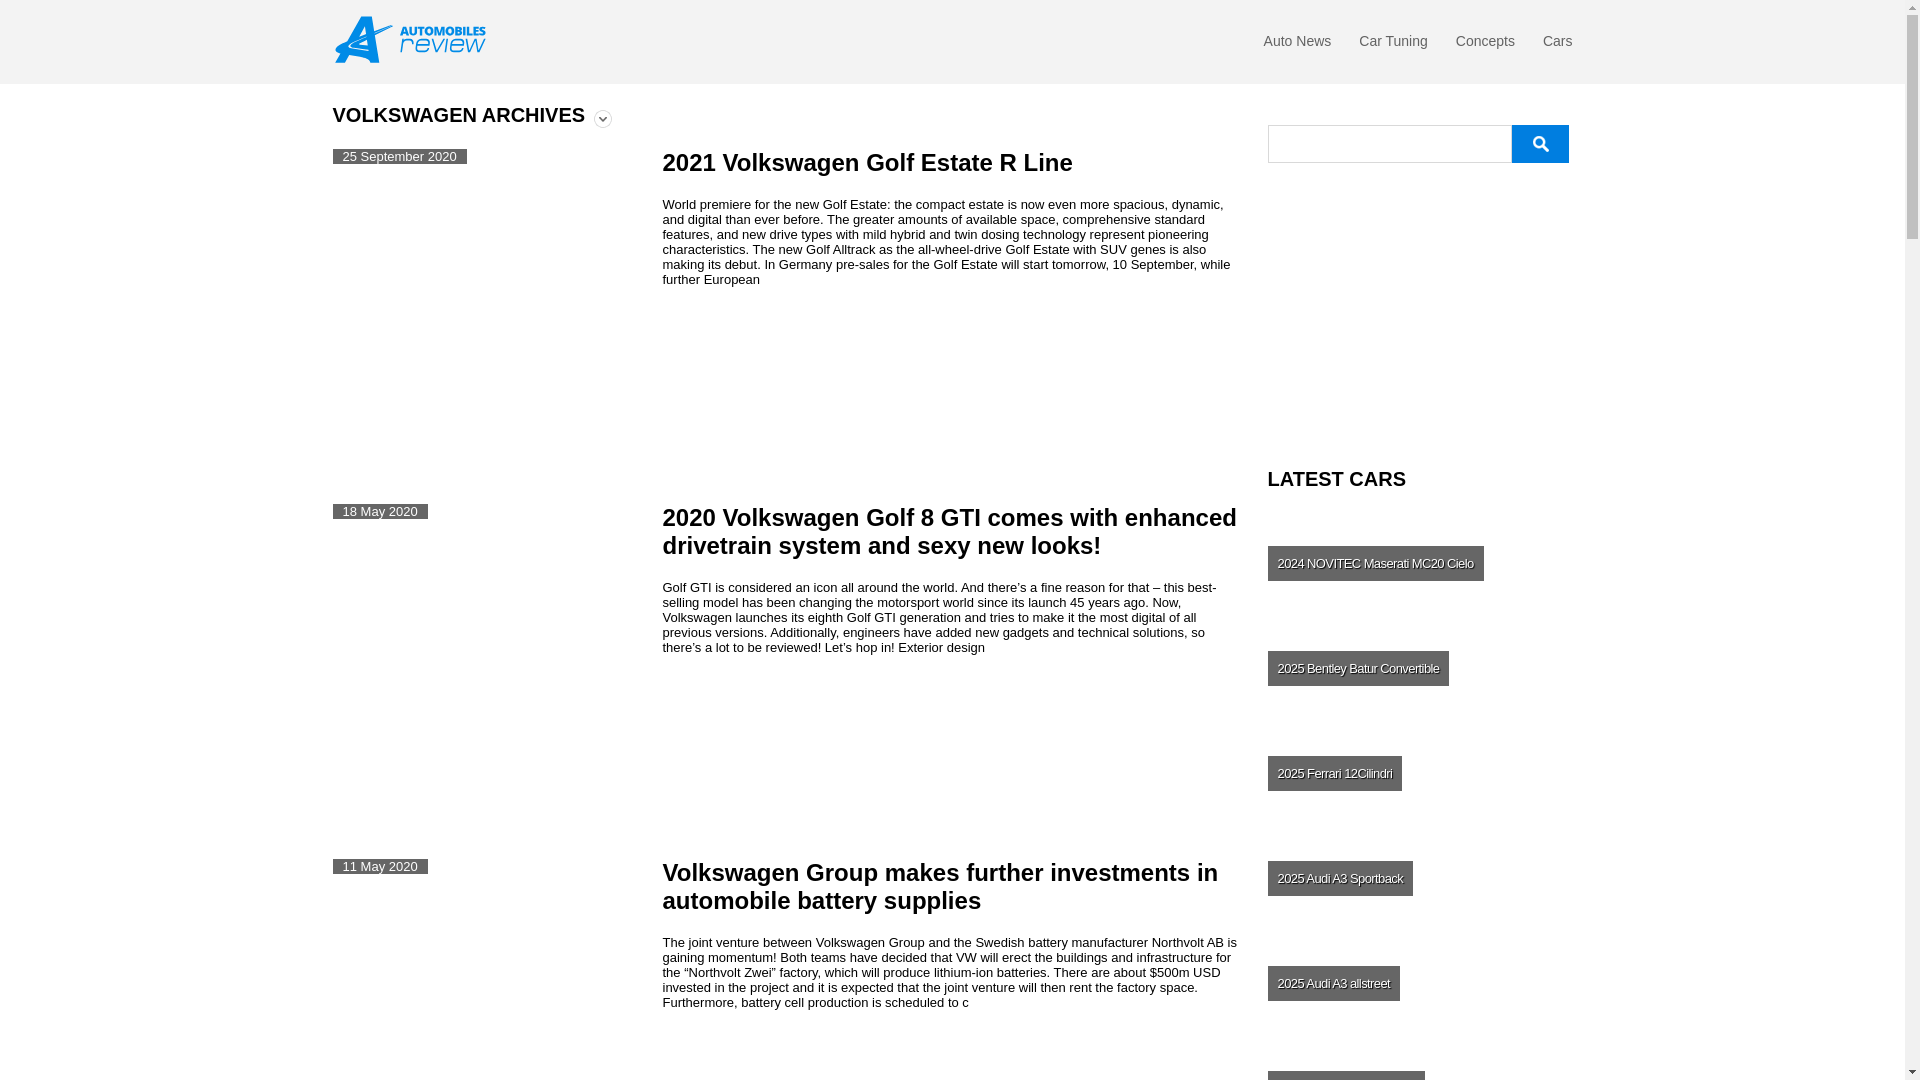  I want to click on Subaru BRZ STI Concept AIMS, so click(1317, 352).